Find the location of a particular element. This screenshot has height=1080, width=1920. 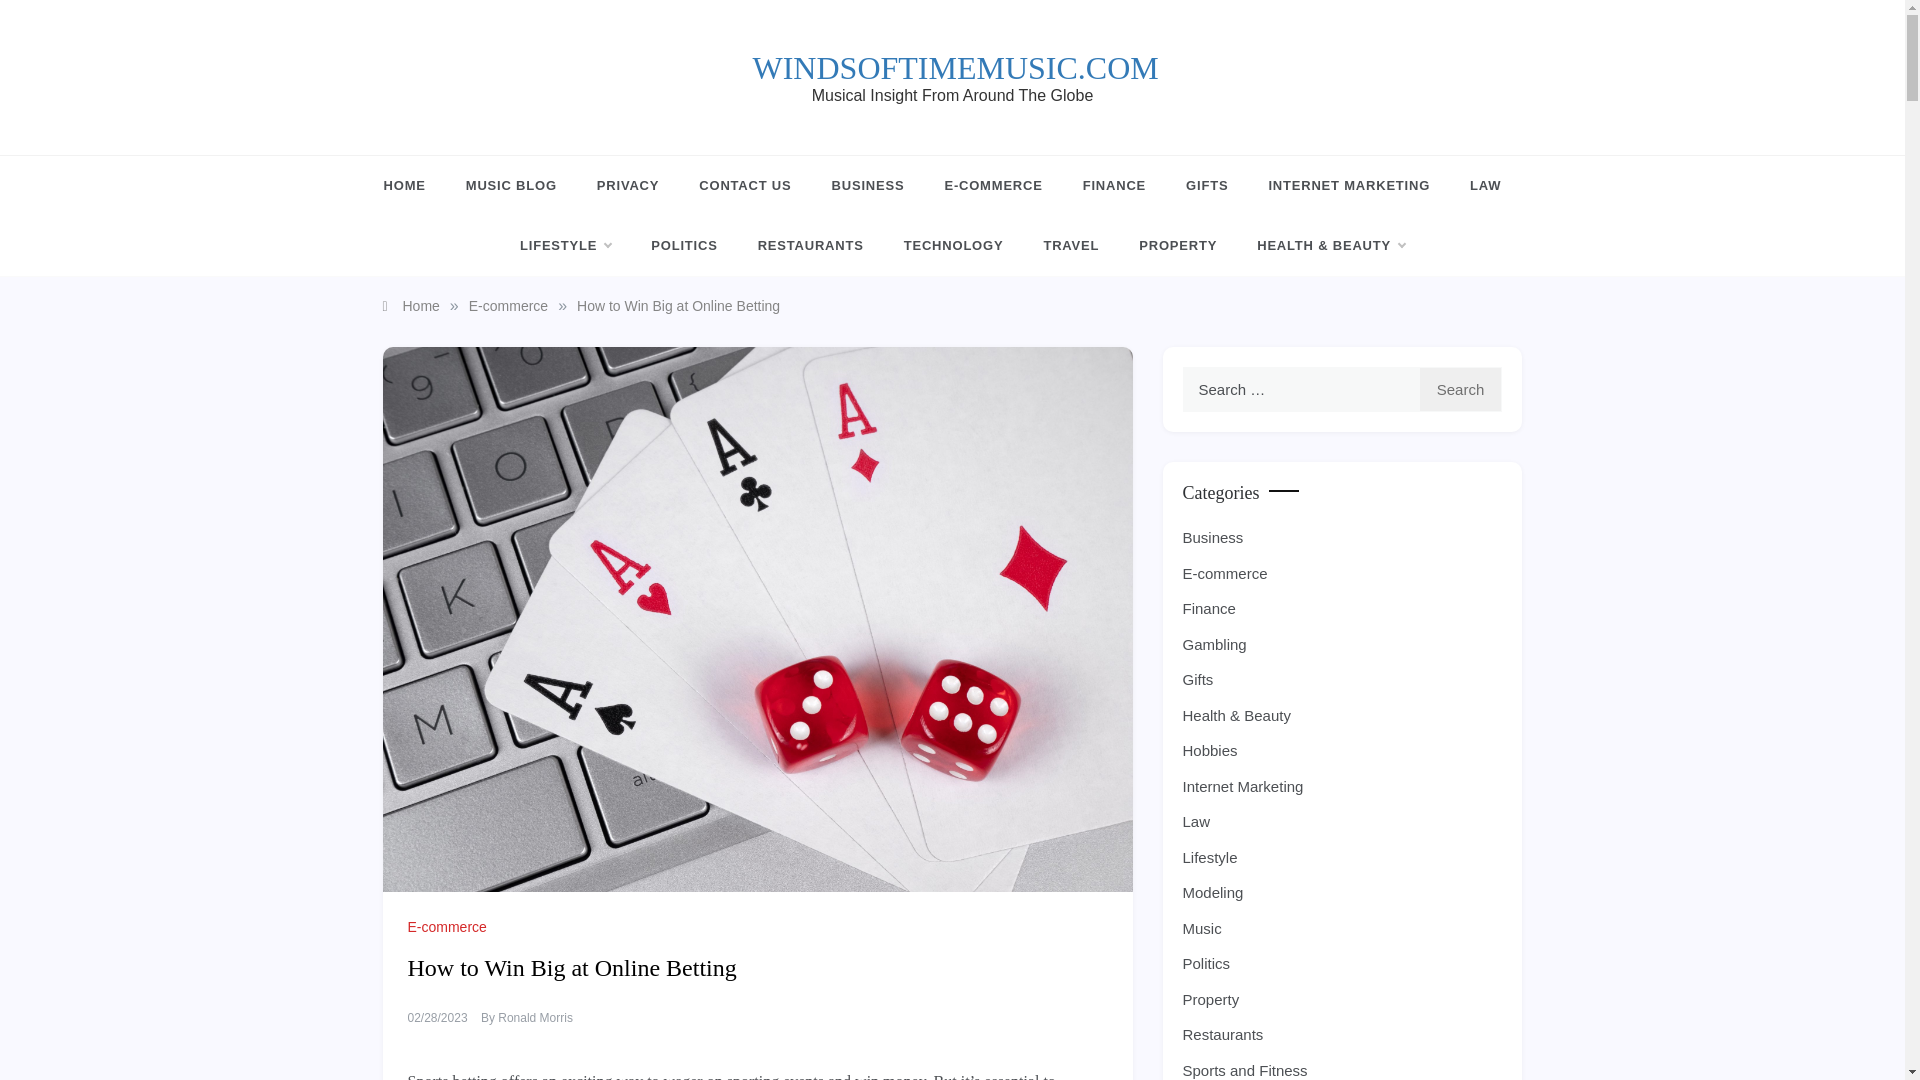

Home is located at coordinates (410, 306).